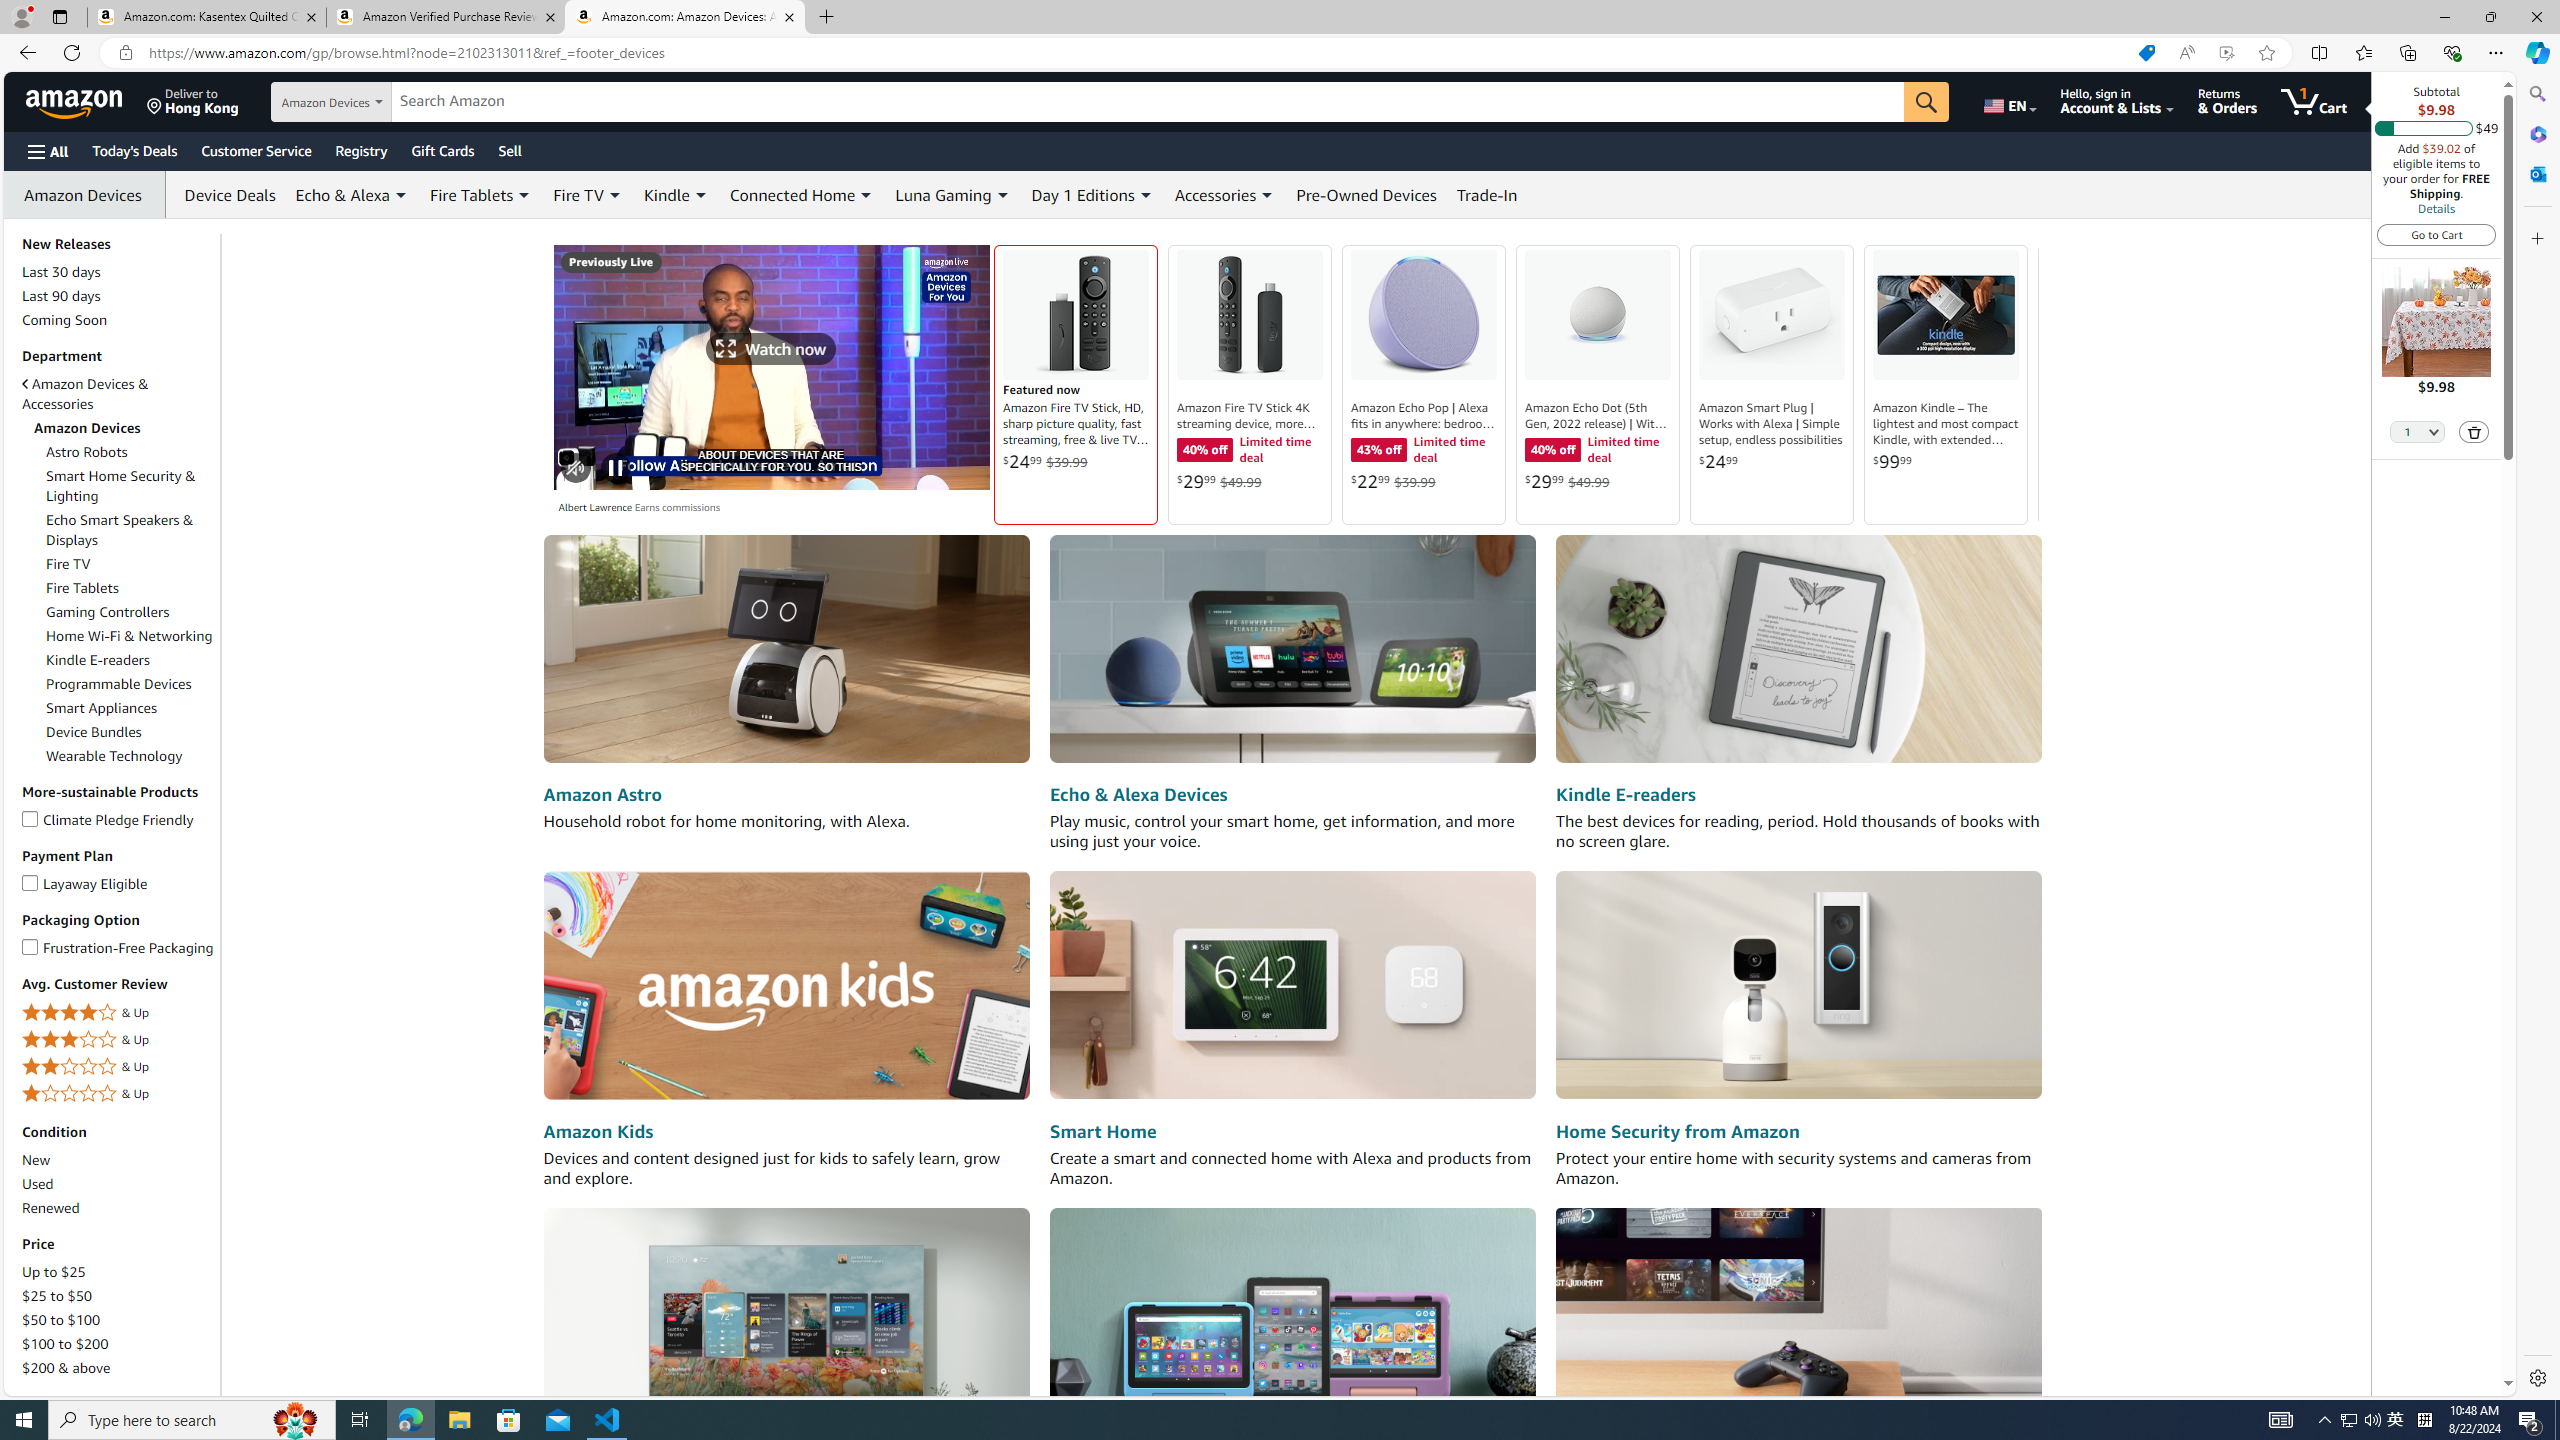  Describe the element at coordinates (944, 194) in the screenshot. I see `Luna Gaming` at that location.